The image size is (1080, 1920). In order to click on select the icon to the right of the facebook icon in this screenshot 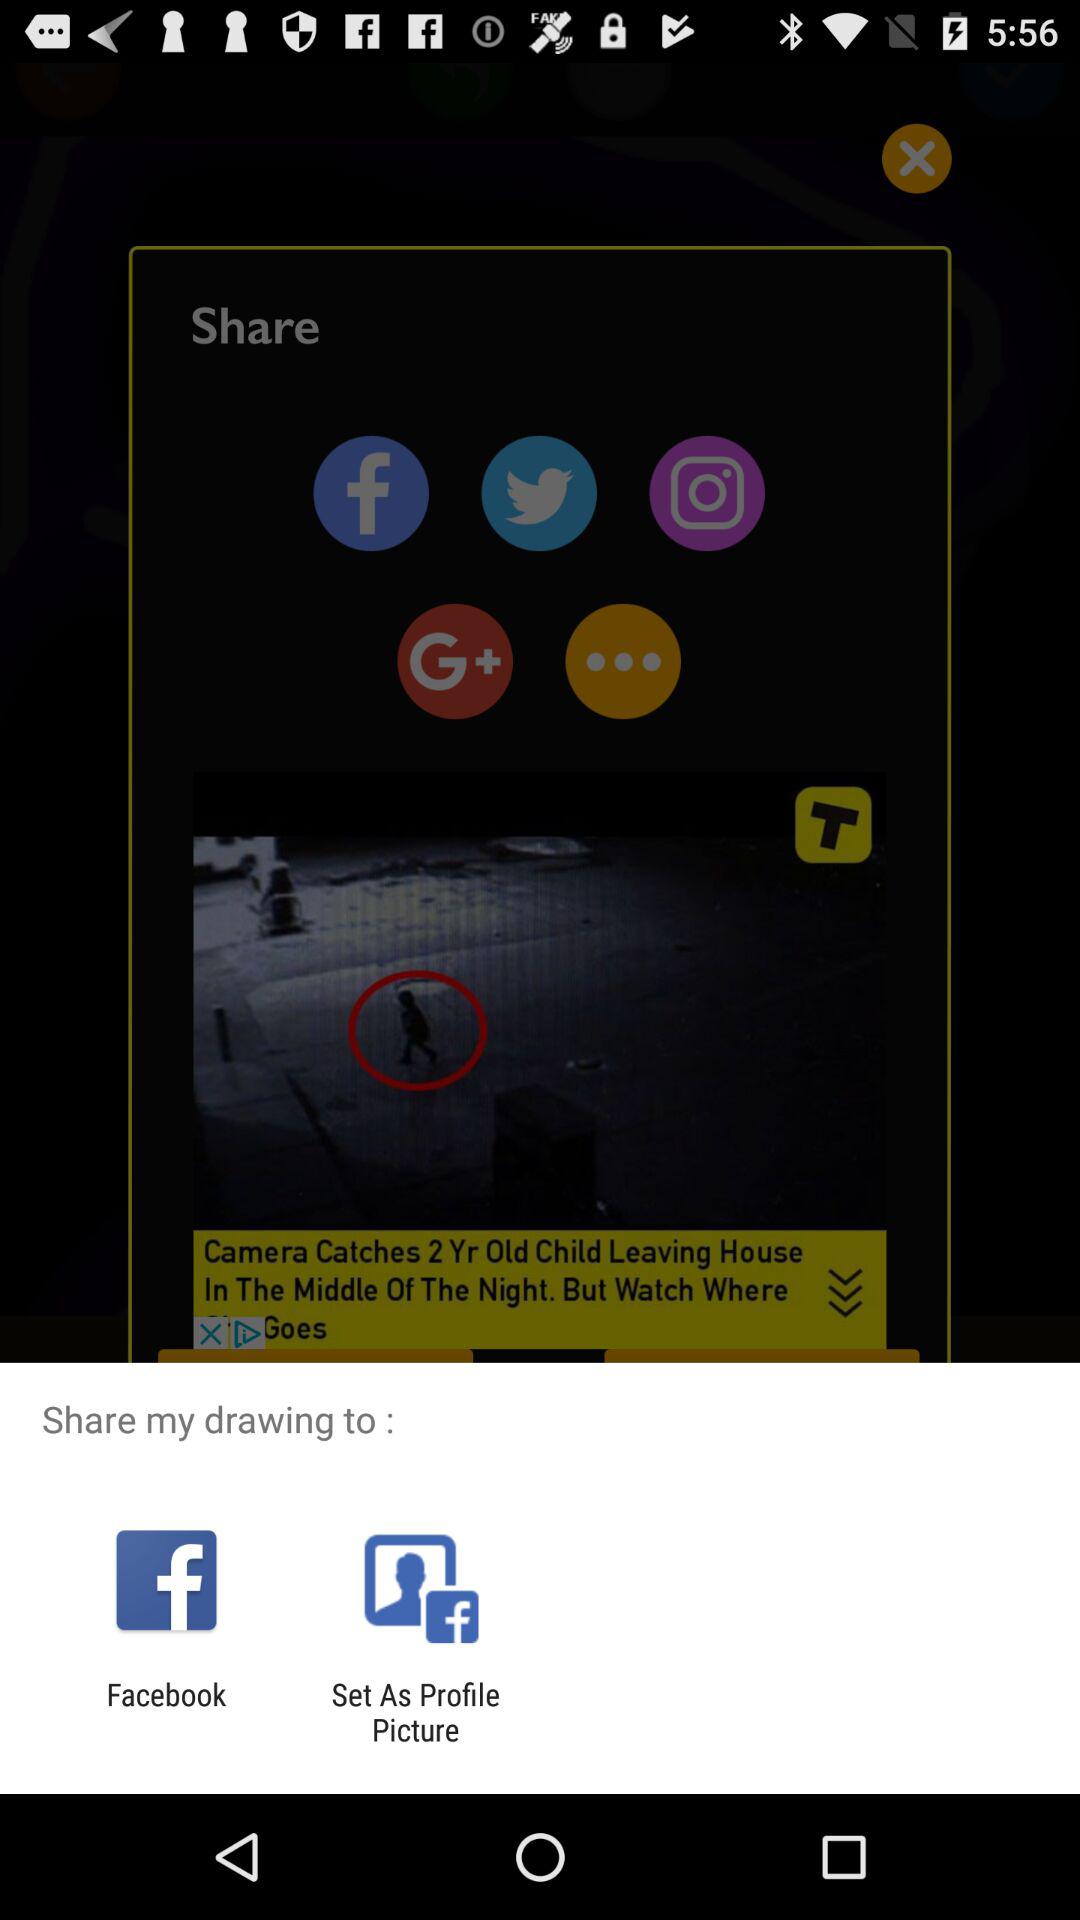, I will do `click(415, 1712)`.